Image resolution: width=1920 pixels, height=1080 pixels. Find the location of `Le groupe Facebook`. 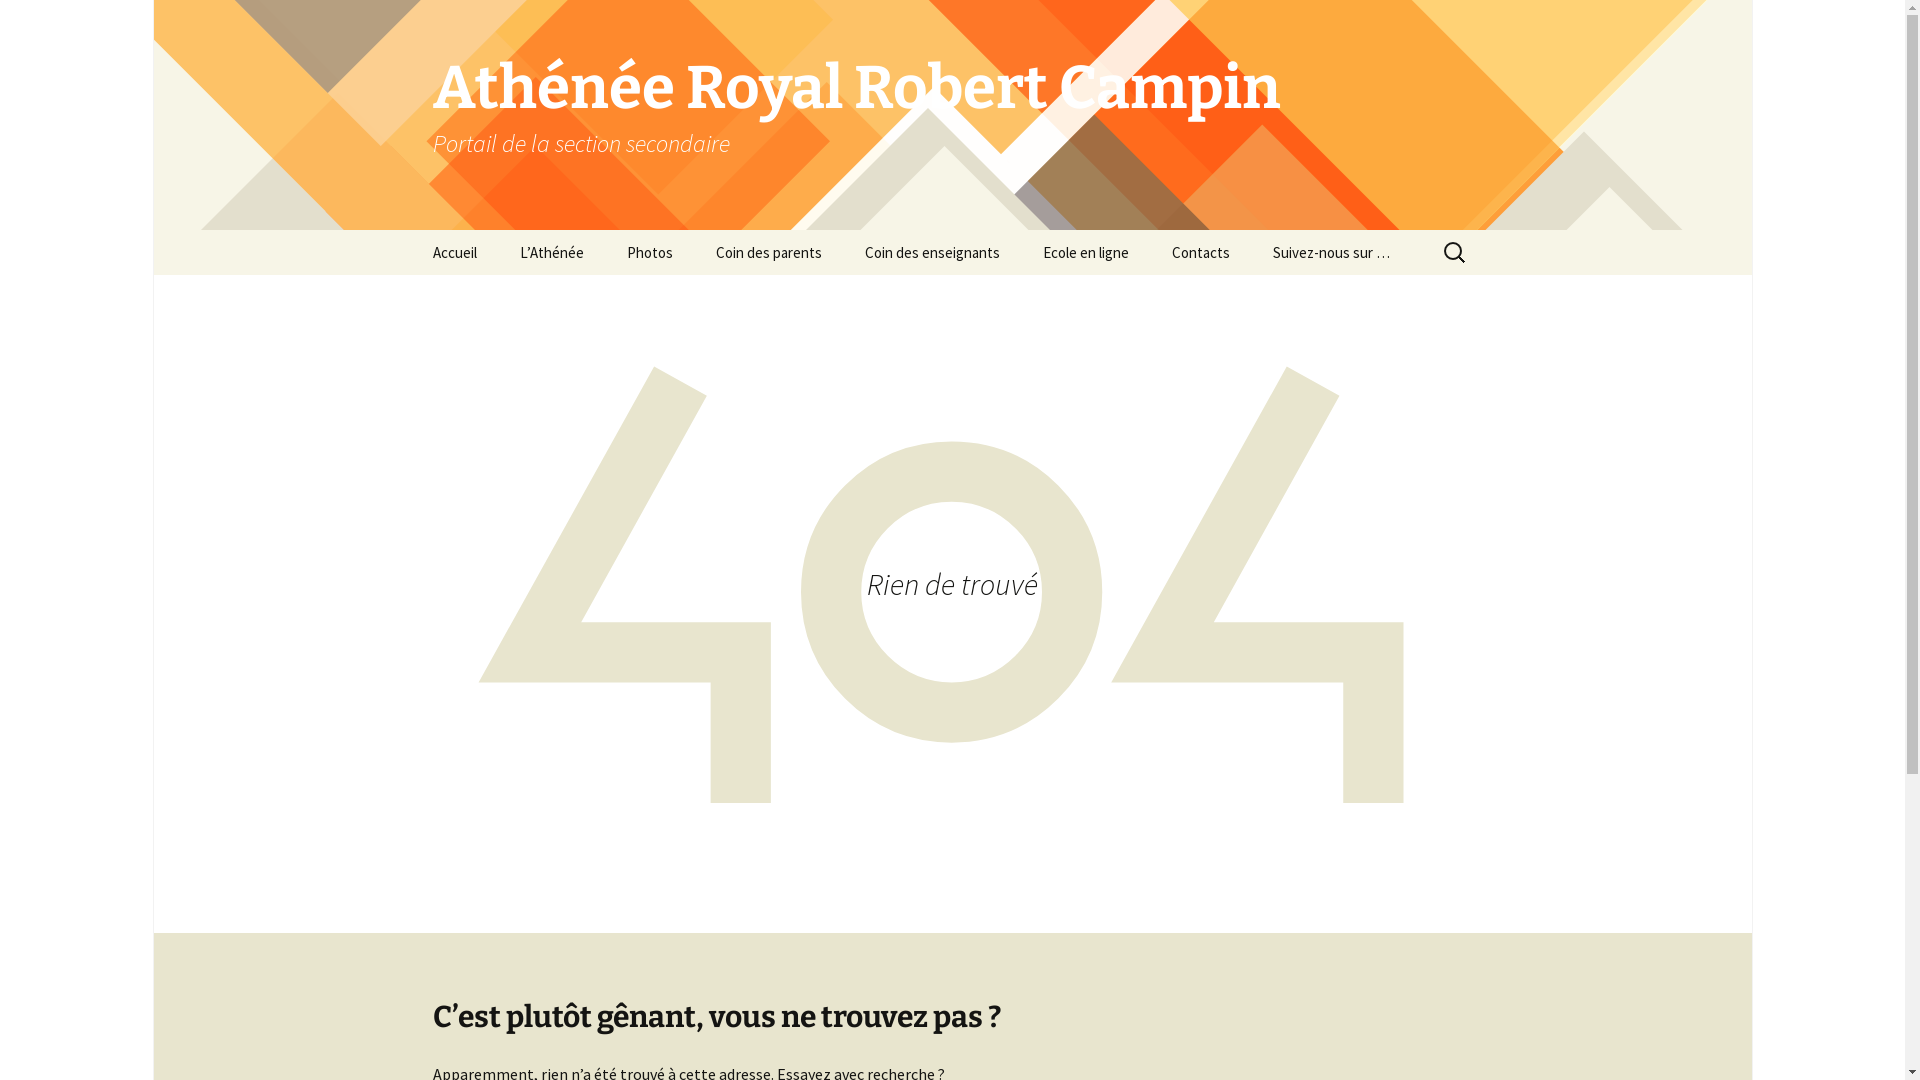

Le groupe Facebook is located at coordinates (1352, 298).